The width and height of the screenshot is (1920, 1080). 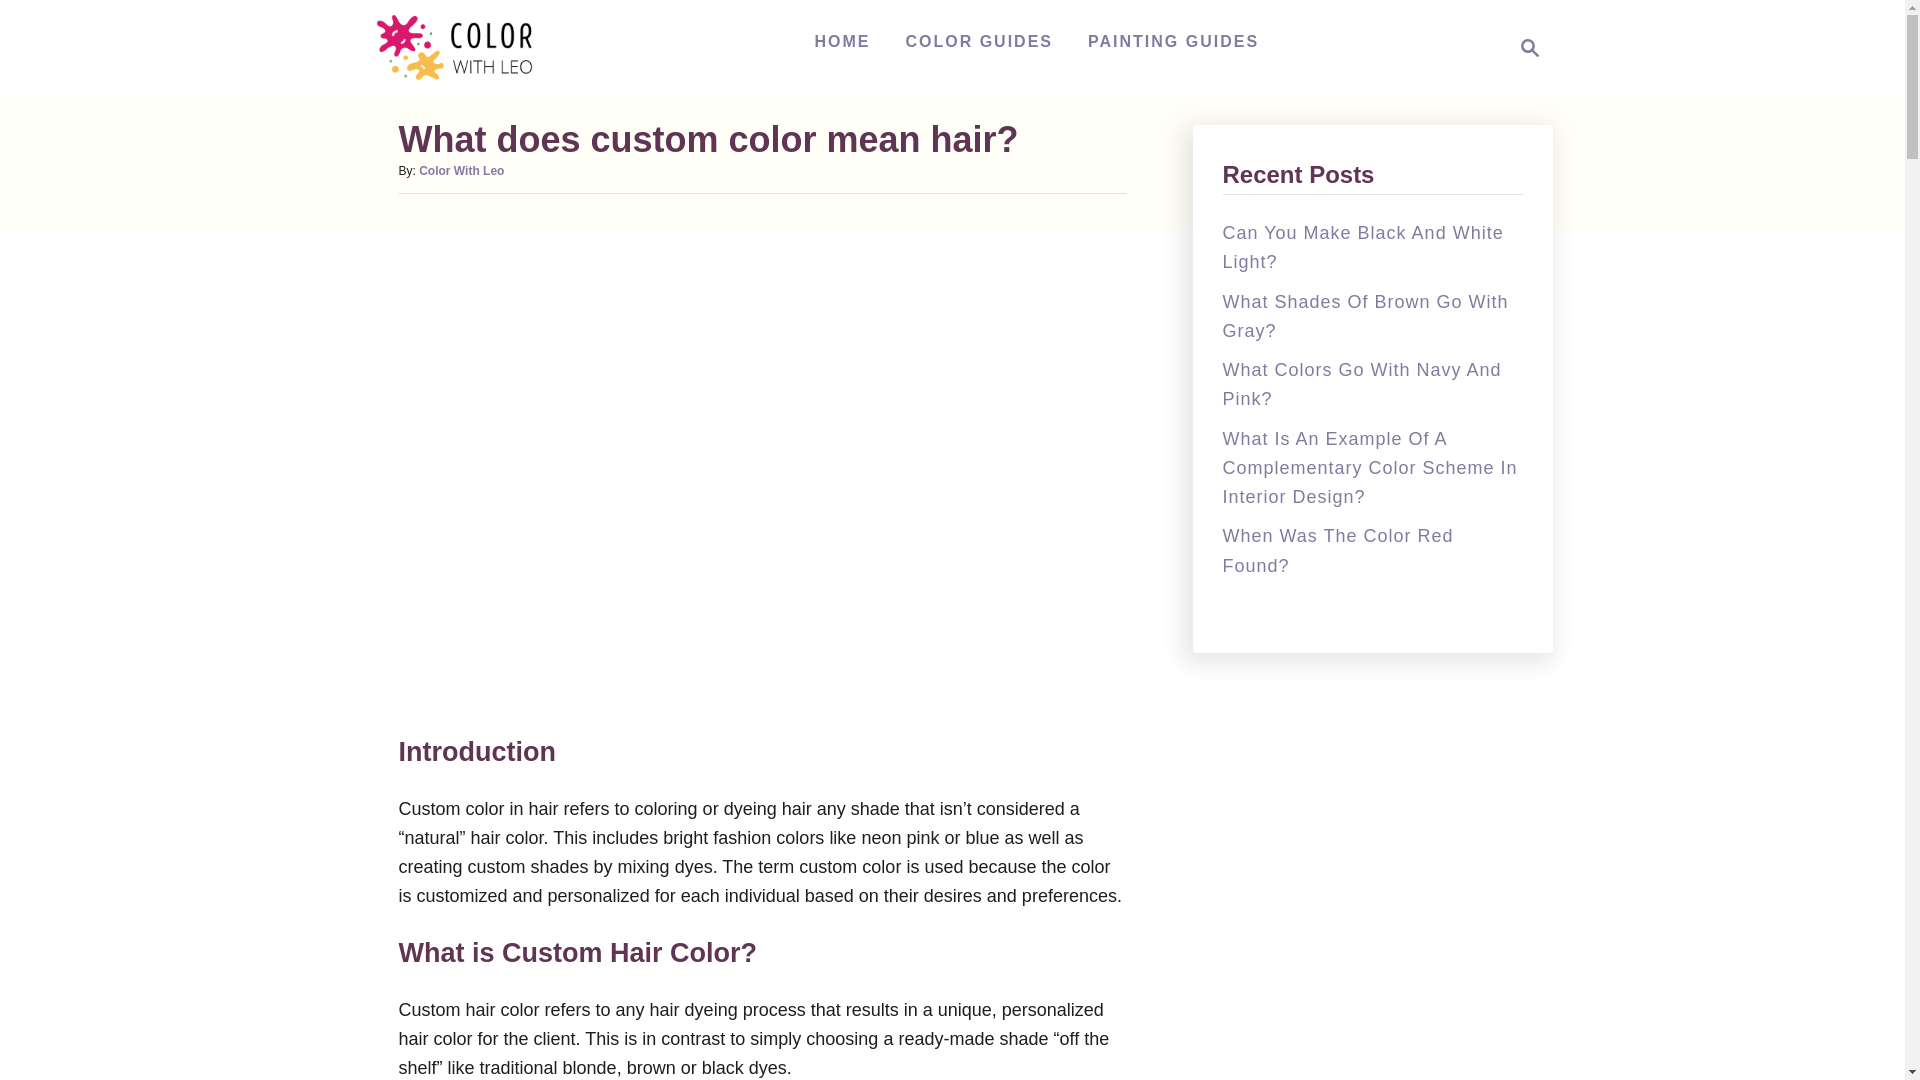 I want to click on HOME, so click(x=1362, y=247).